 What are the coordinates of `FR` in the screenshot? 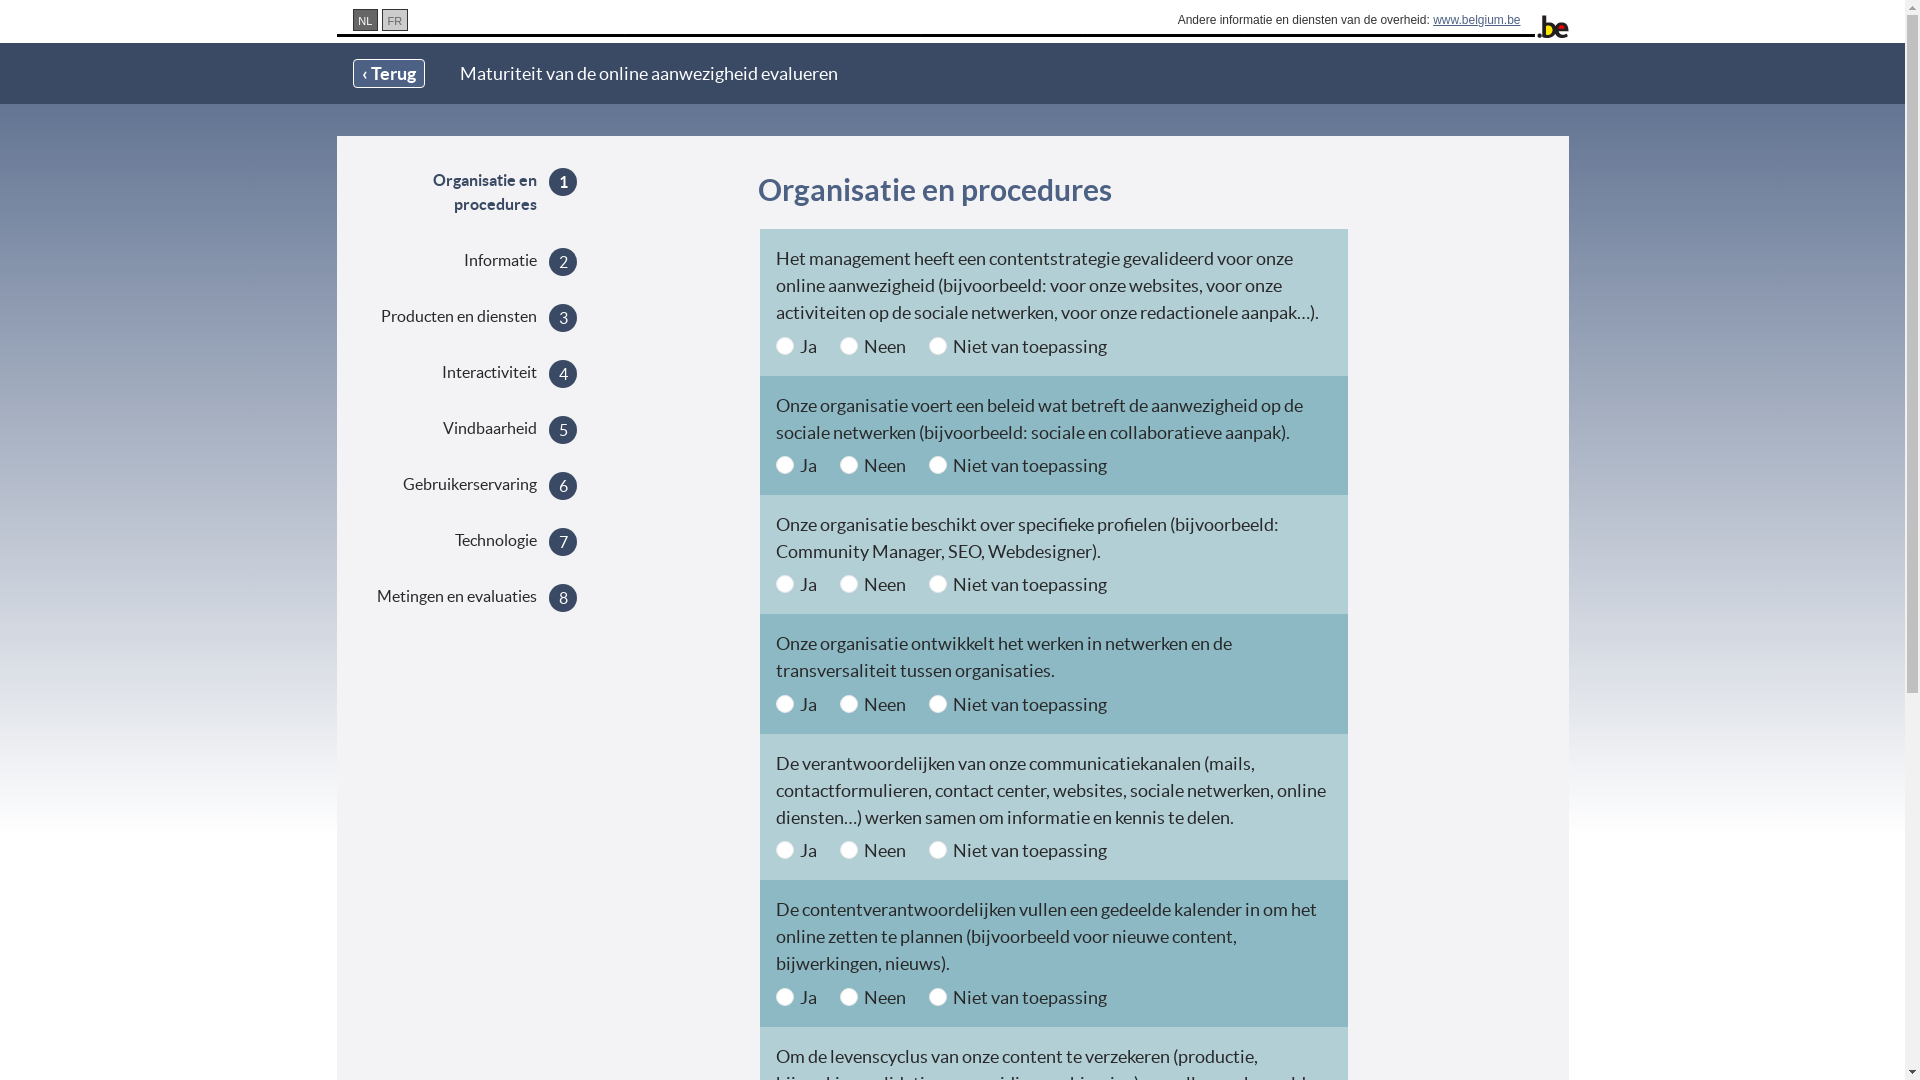 It's located at (395, 20).